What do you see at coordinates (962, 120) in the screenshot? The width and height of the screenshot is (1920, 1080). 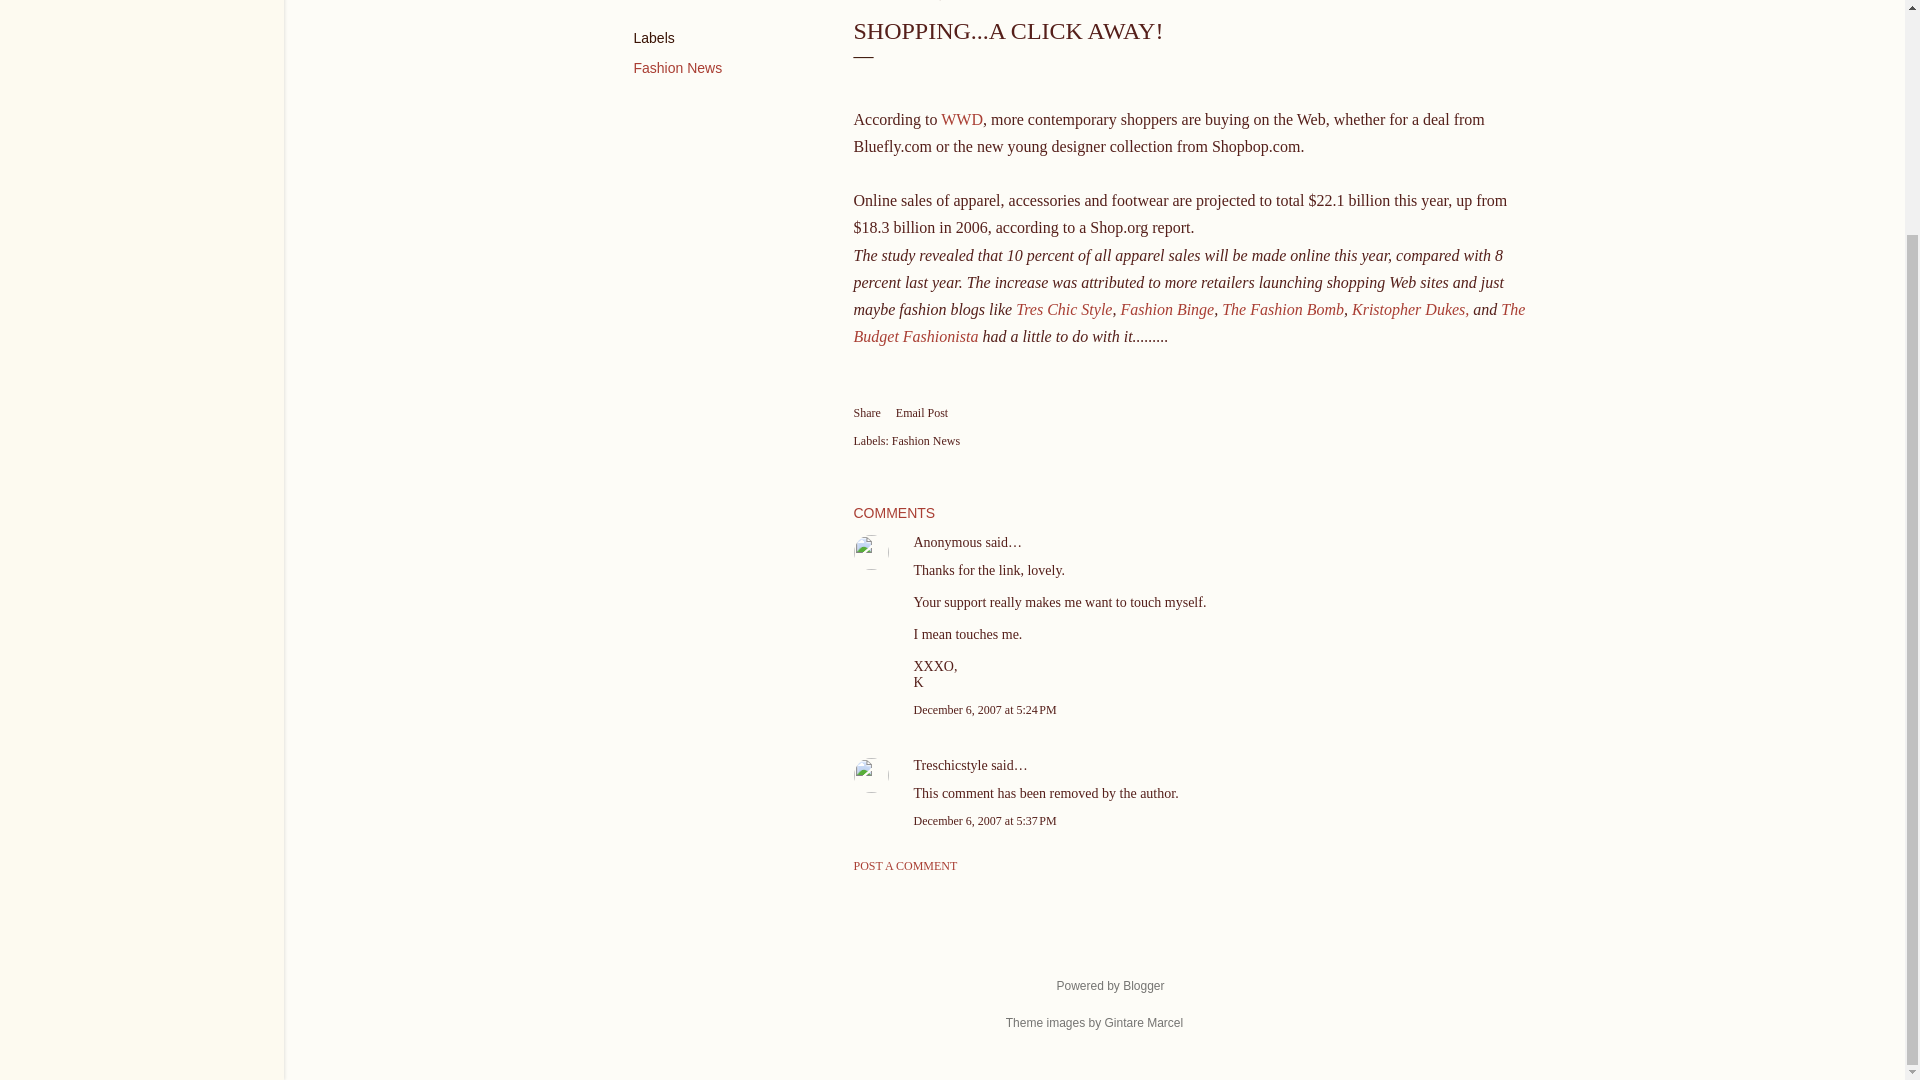 I see `WWD` at bounding box center [962, 120].